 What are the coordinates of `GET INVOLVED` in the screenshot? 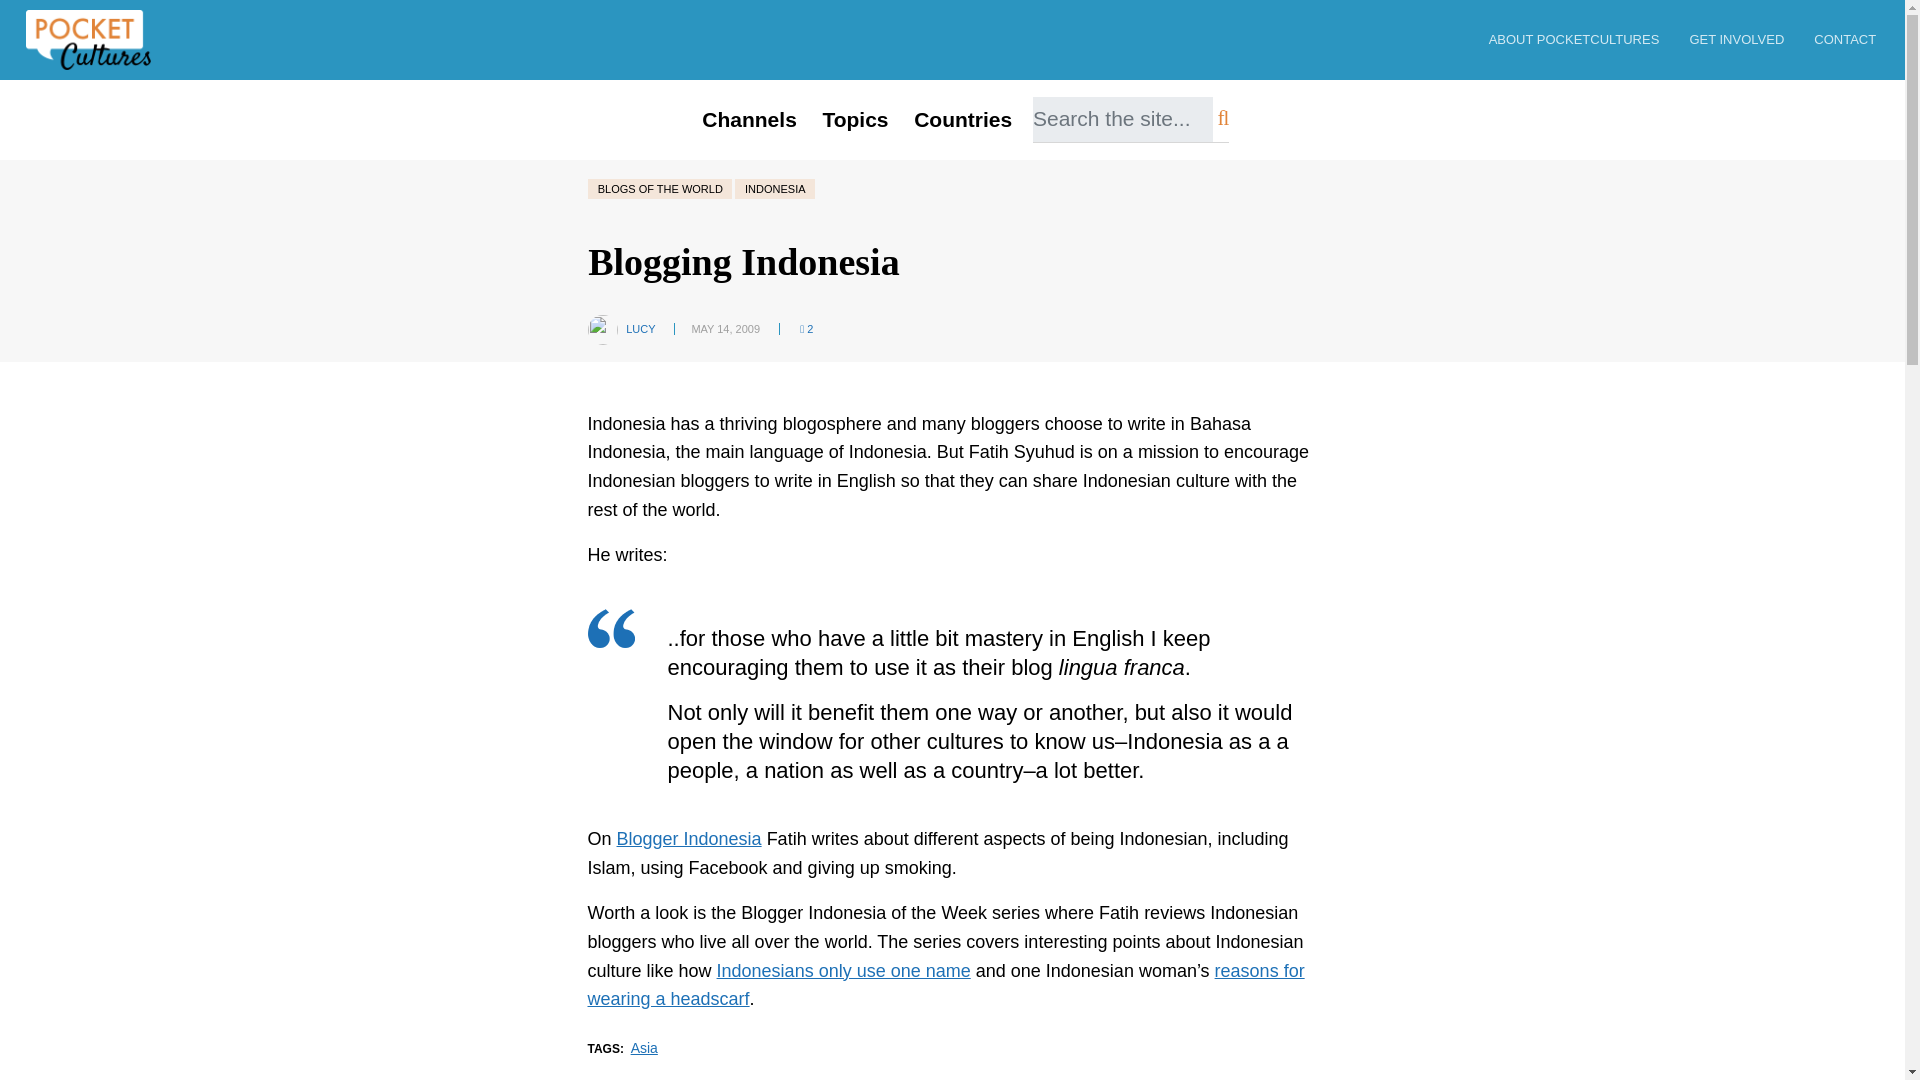 It's located at (1736, 40).